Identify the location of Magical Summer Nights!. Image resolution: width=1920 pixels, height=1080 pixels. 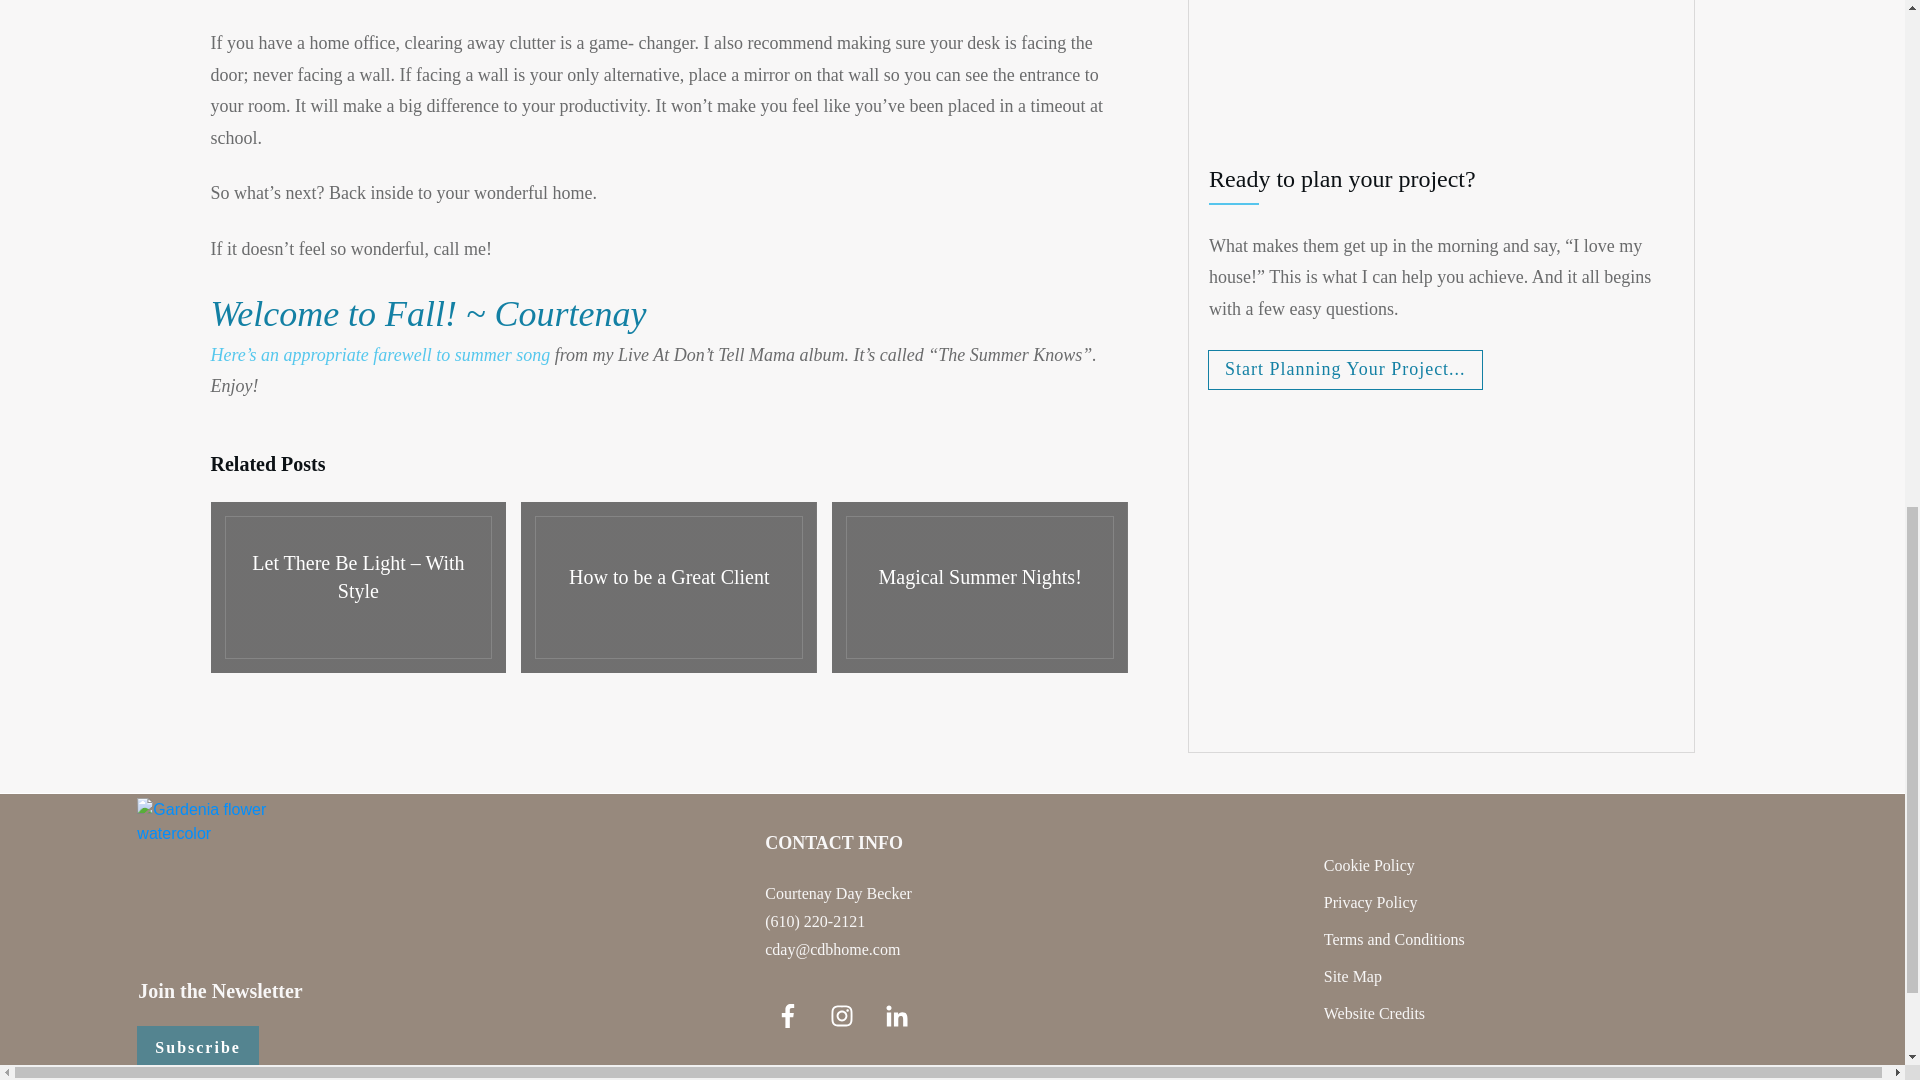
(980, 587).